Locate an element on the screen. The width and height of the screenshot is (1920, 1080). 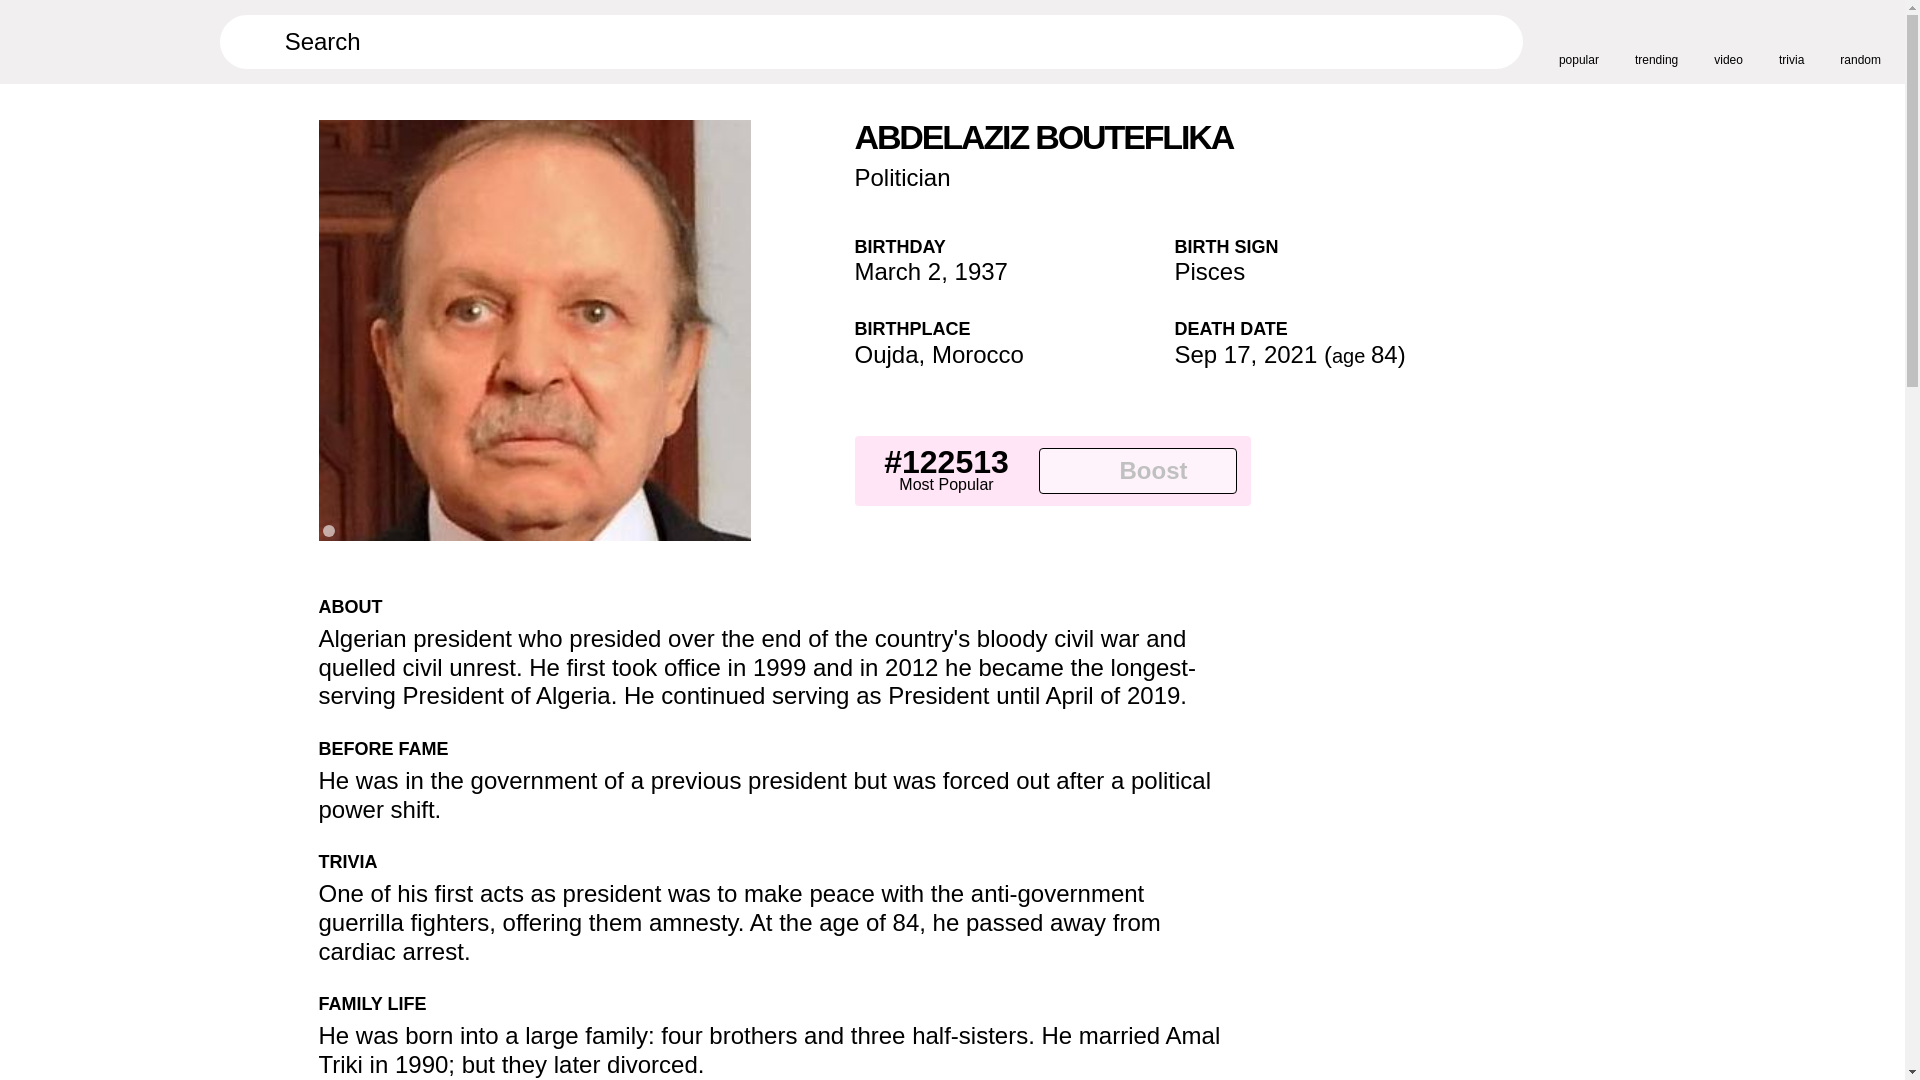
video is located at coordinates (1728, 41).